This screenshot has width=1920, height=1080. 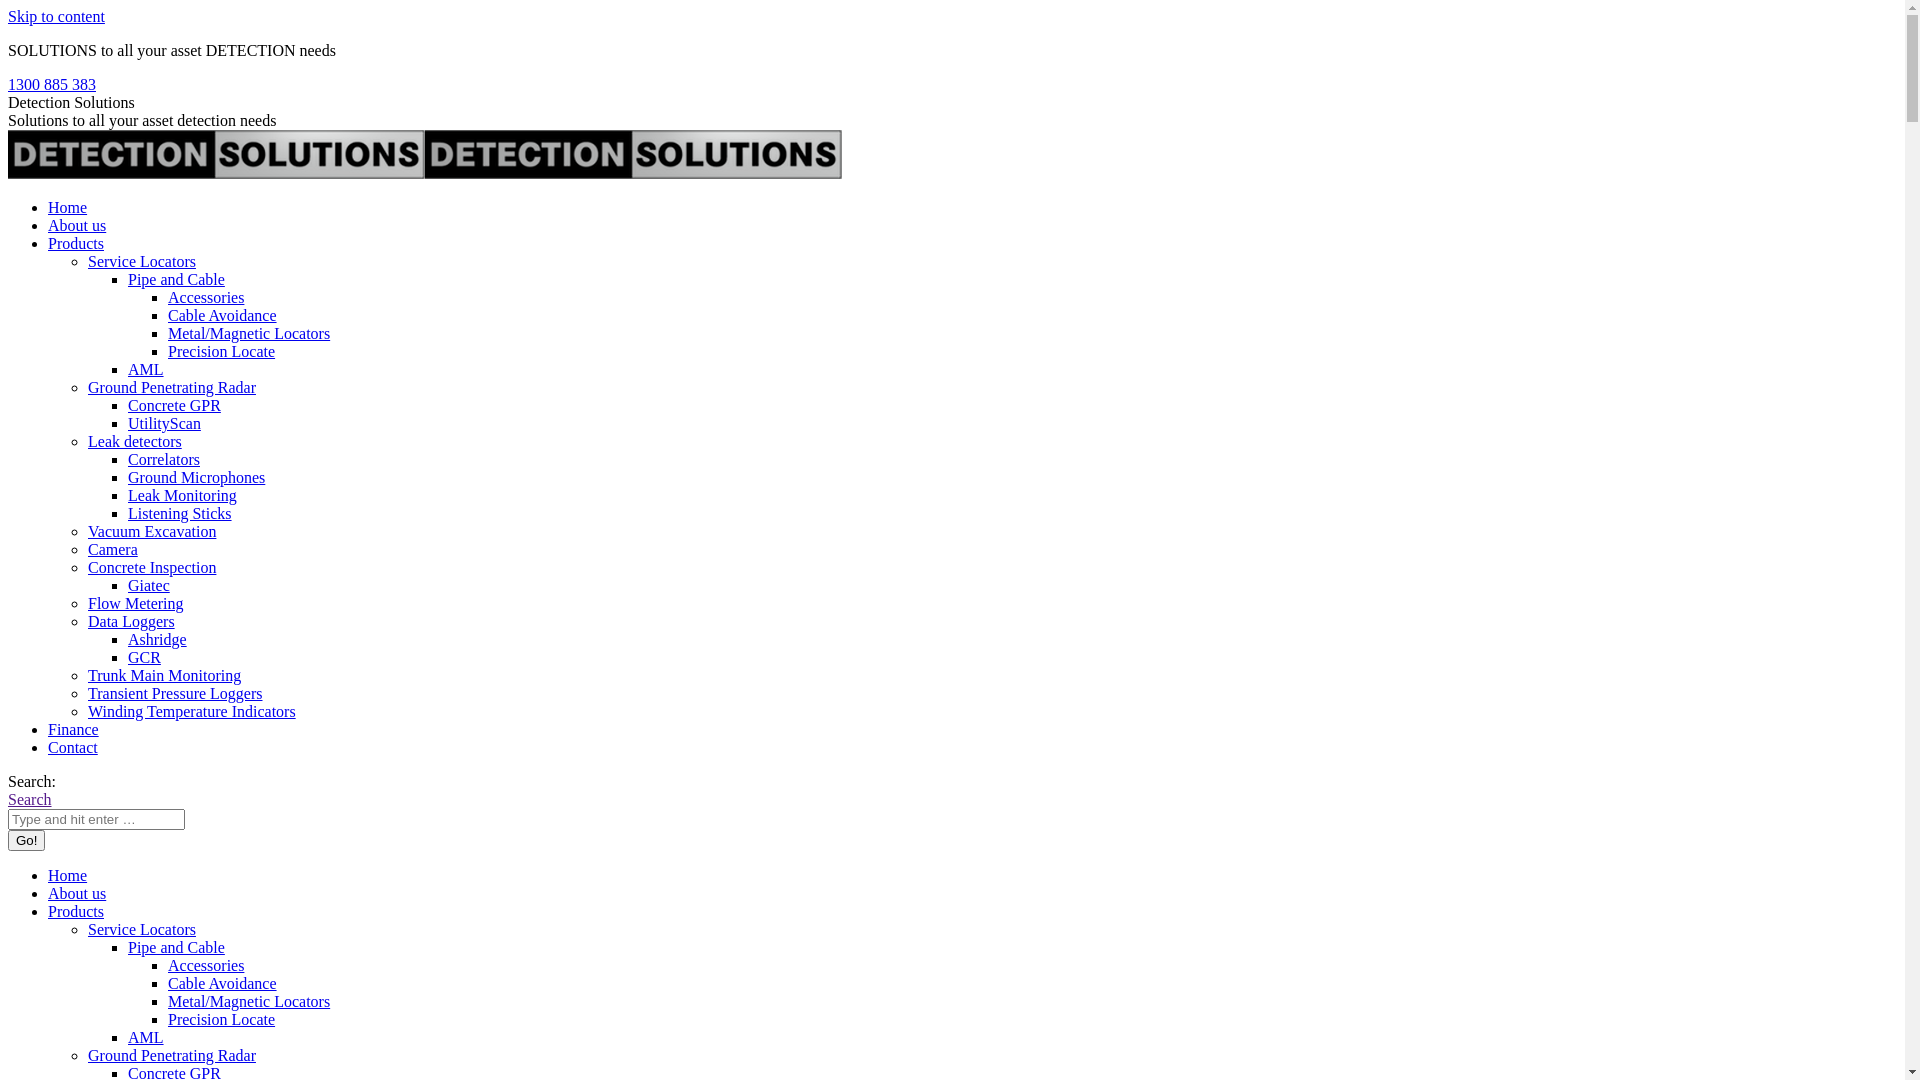 What do you see at coordinates (206, 298) in the screenshot?
I see `Accessories` at bounding box center [206, 298].